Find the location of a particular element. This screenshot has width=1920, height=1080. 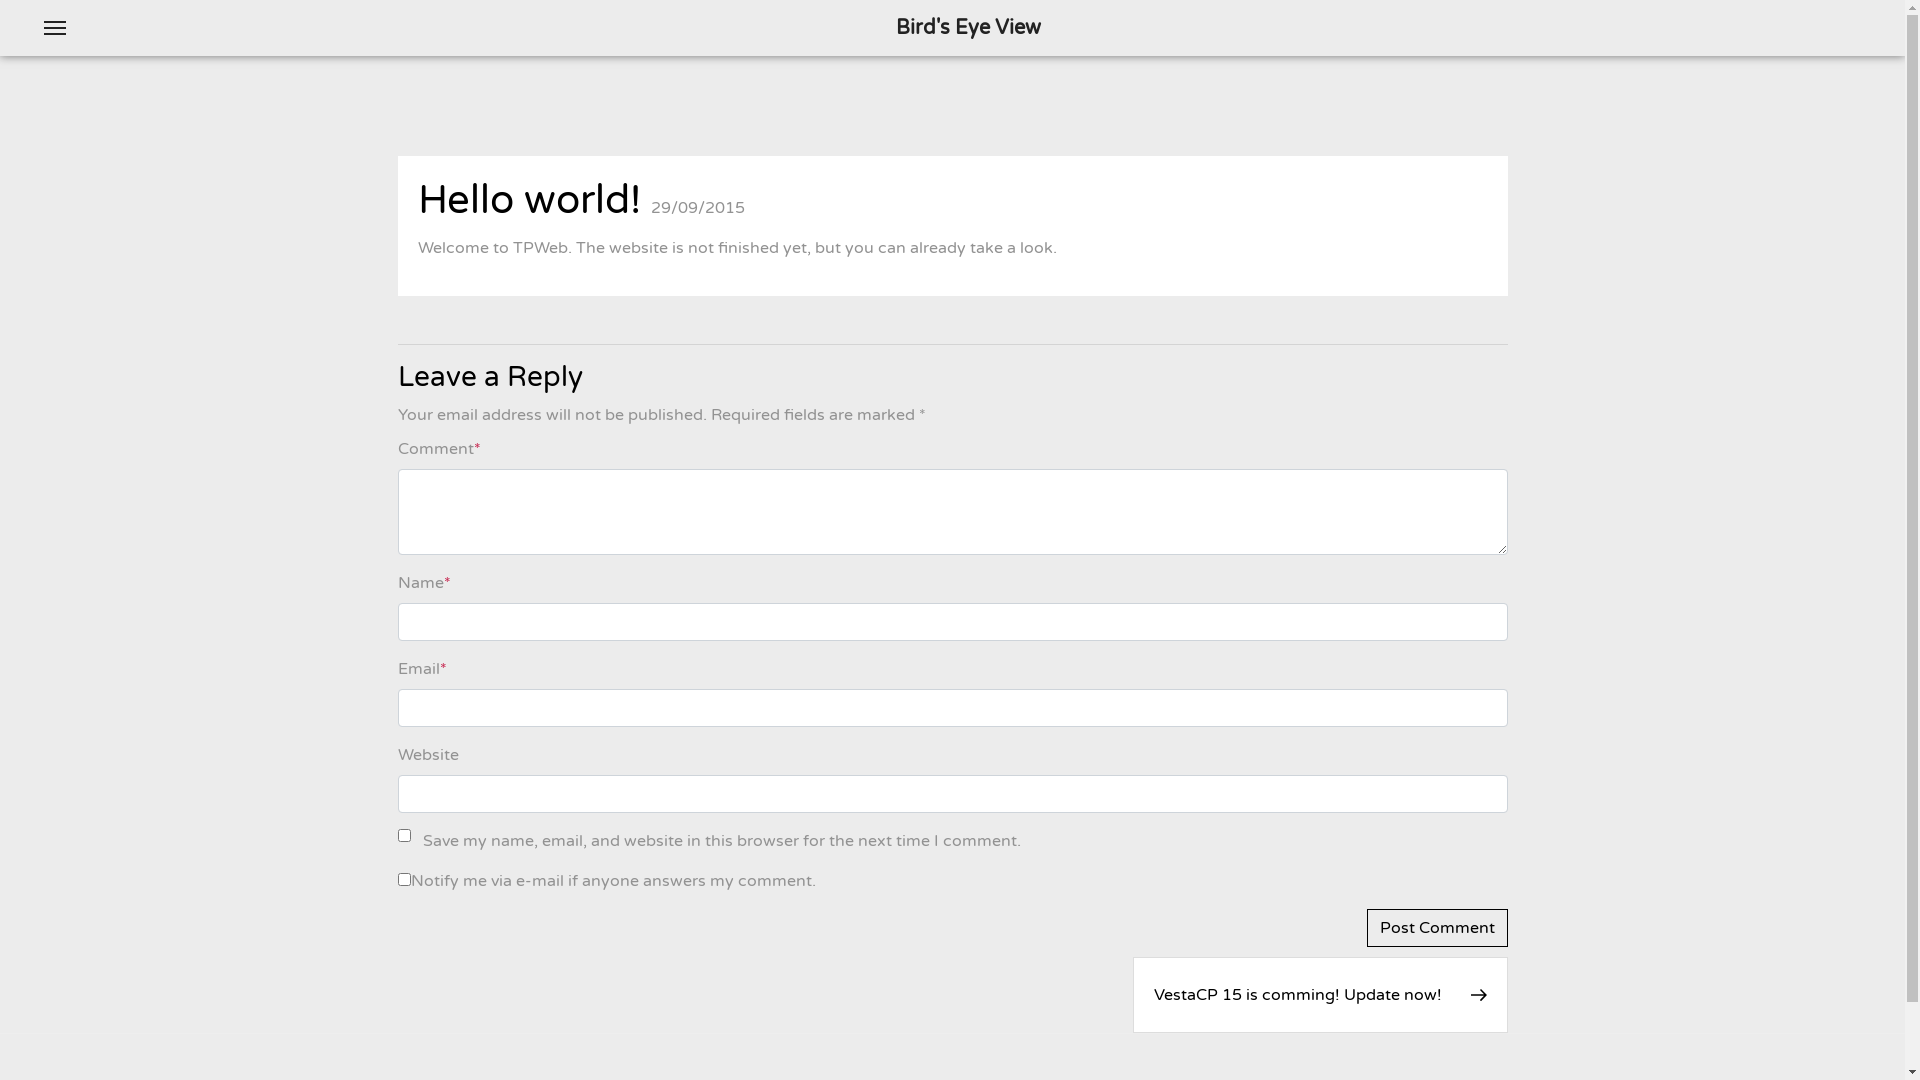

Post Comment is located at coordinates (1436, 928).